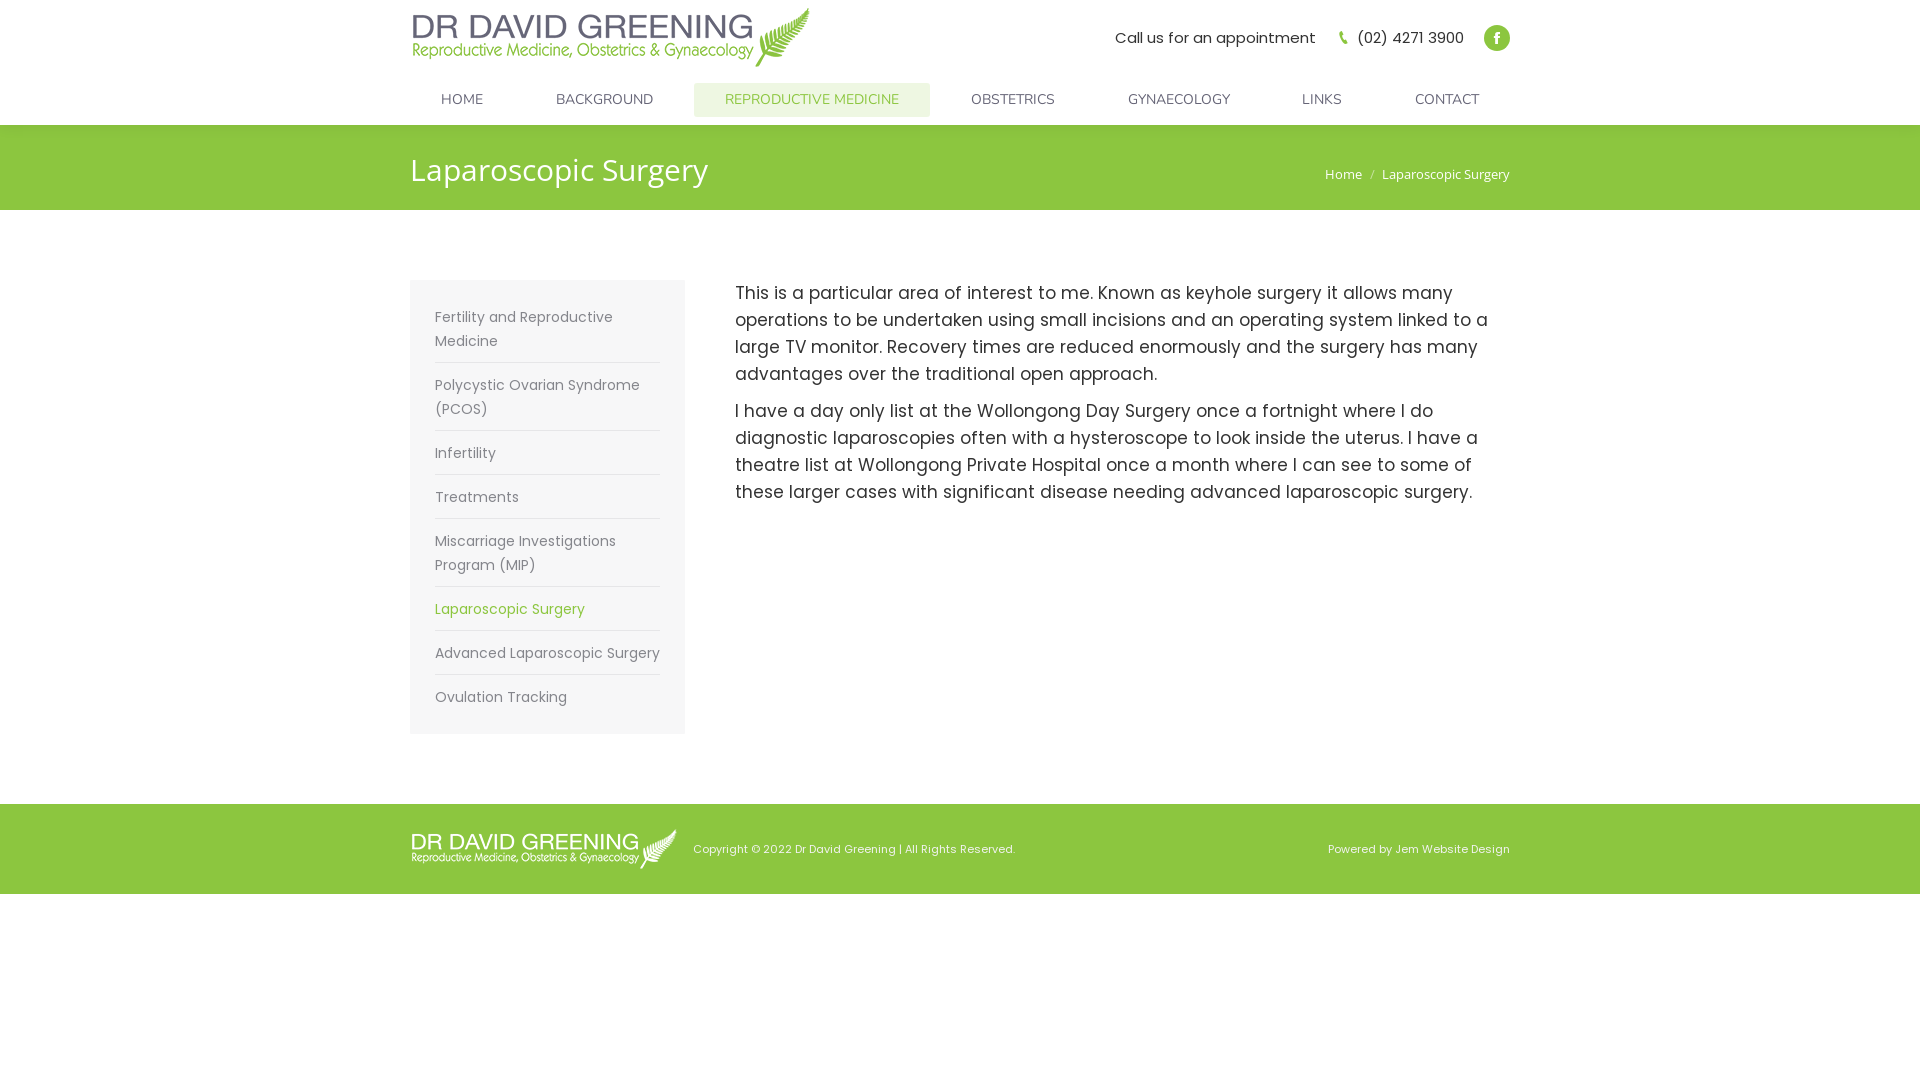  I want to click on CONTACT, so click(1447, 100).